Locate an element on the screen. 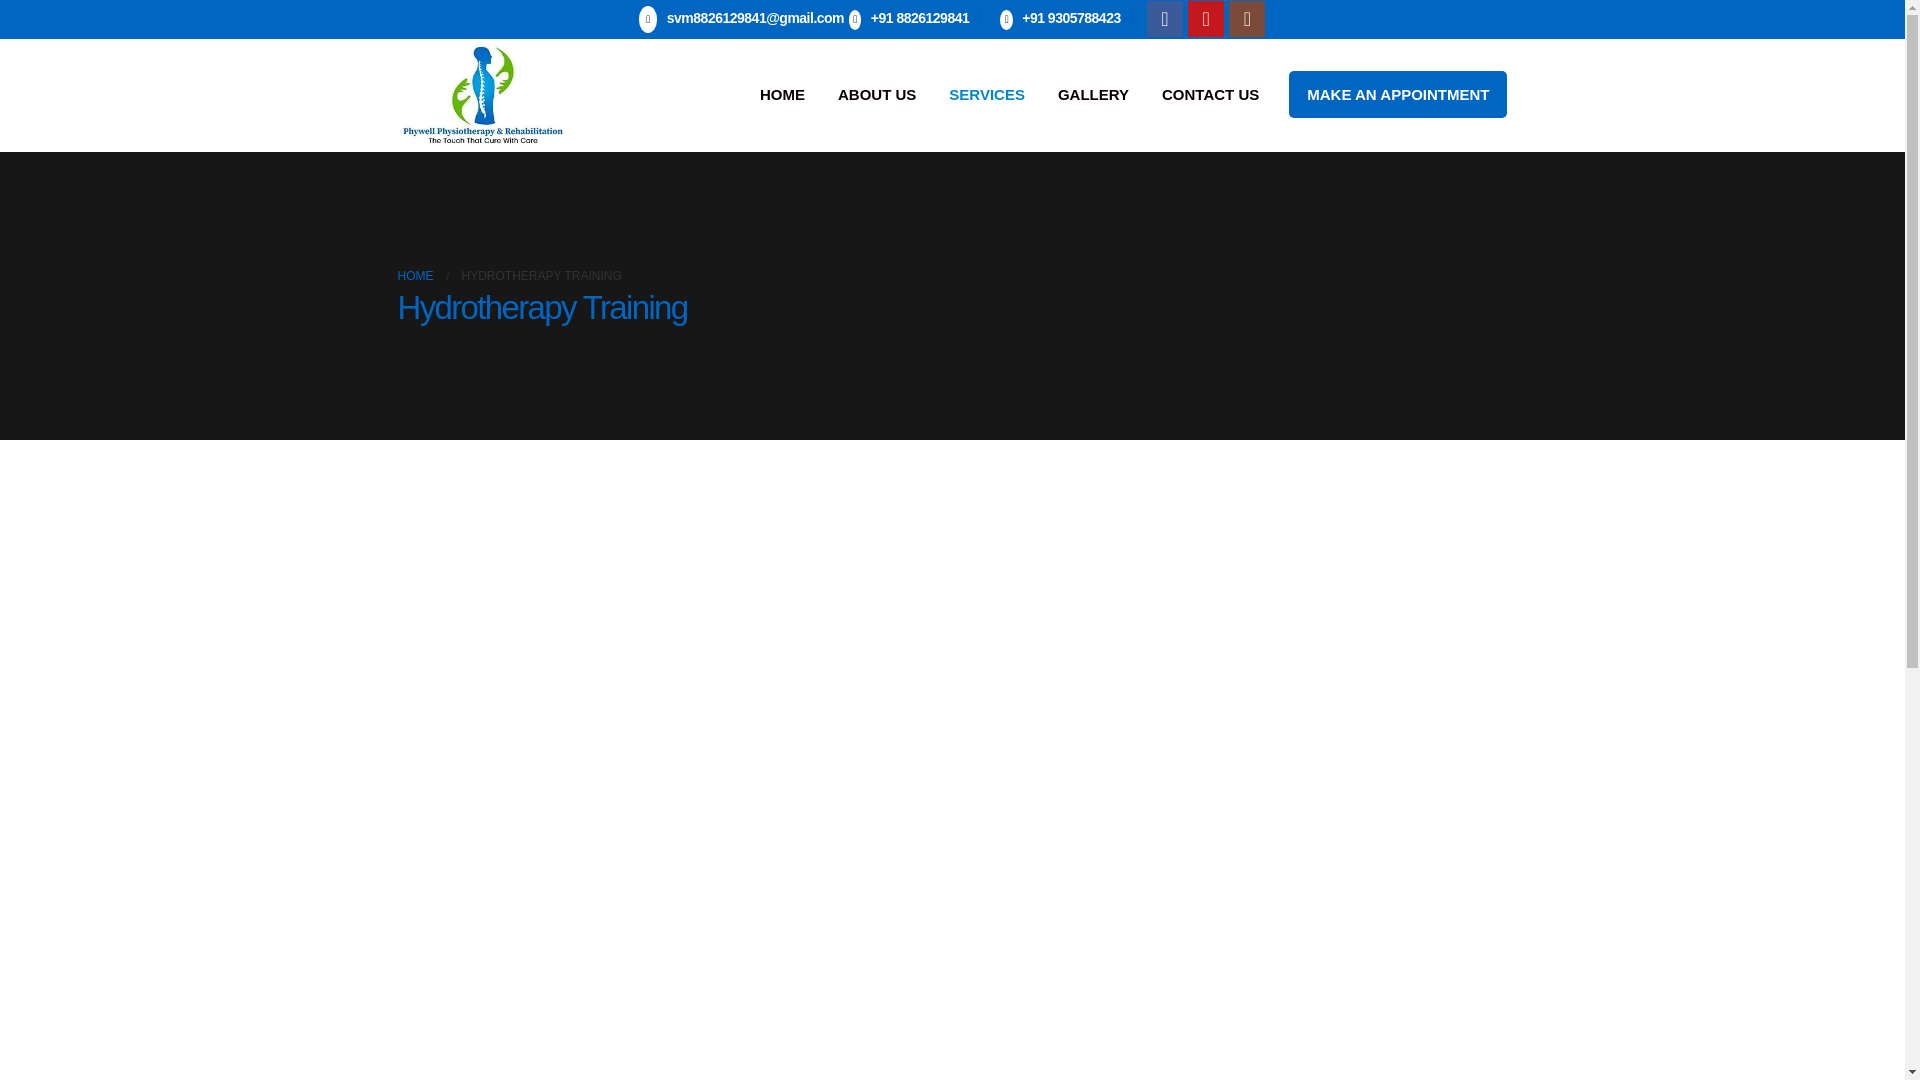  ABOUT US is located at coordinates (876, 94).